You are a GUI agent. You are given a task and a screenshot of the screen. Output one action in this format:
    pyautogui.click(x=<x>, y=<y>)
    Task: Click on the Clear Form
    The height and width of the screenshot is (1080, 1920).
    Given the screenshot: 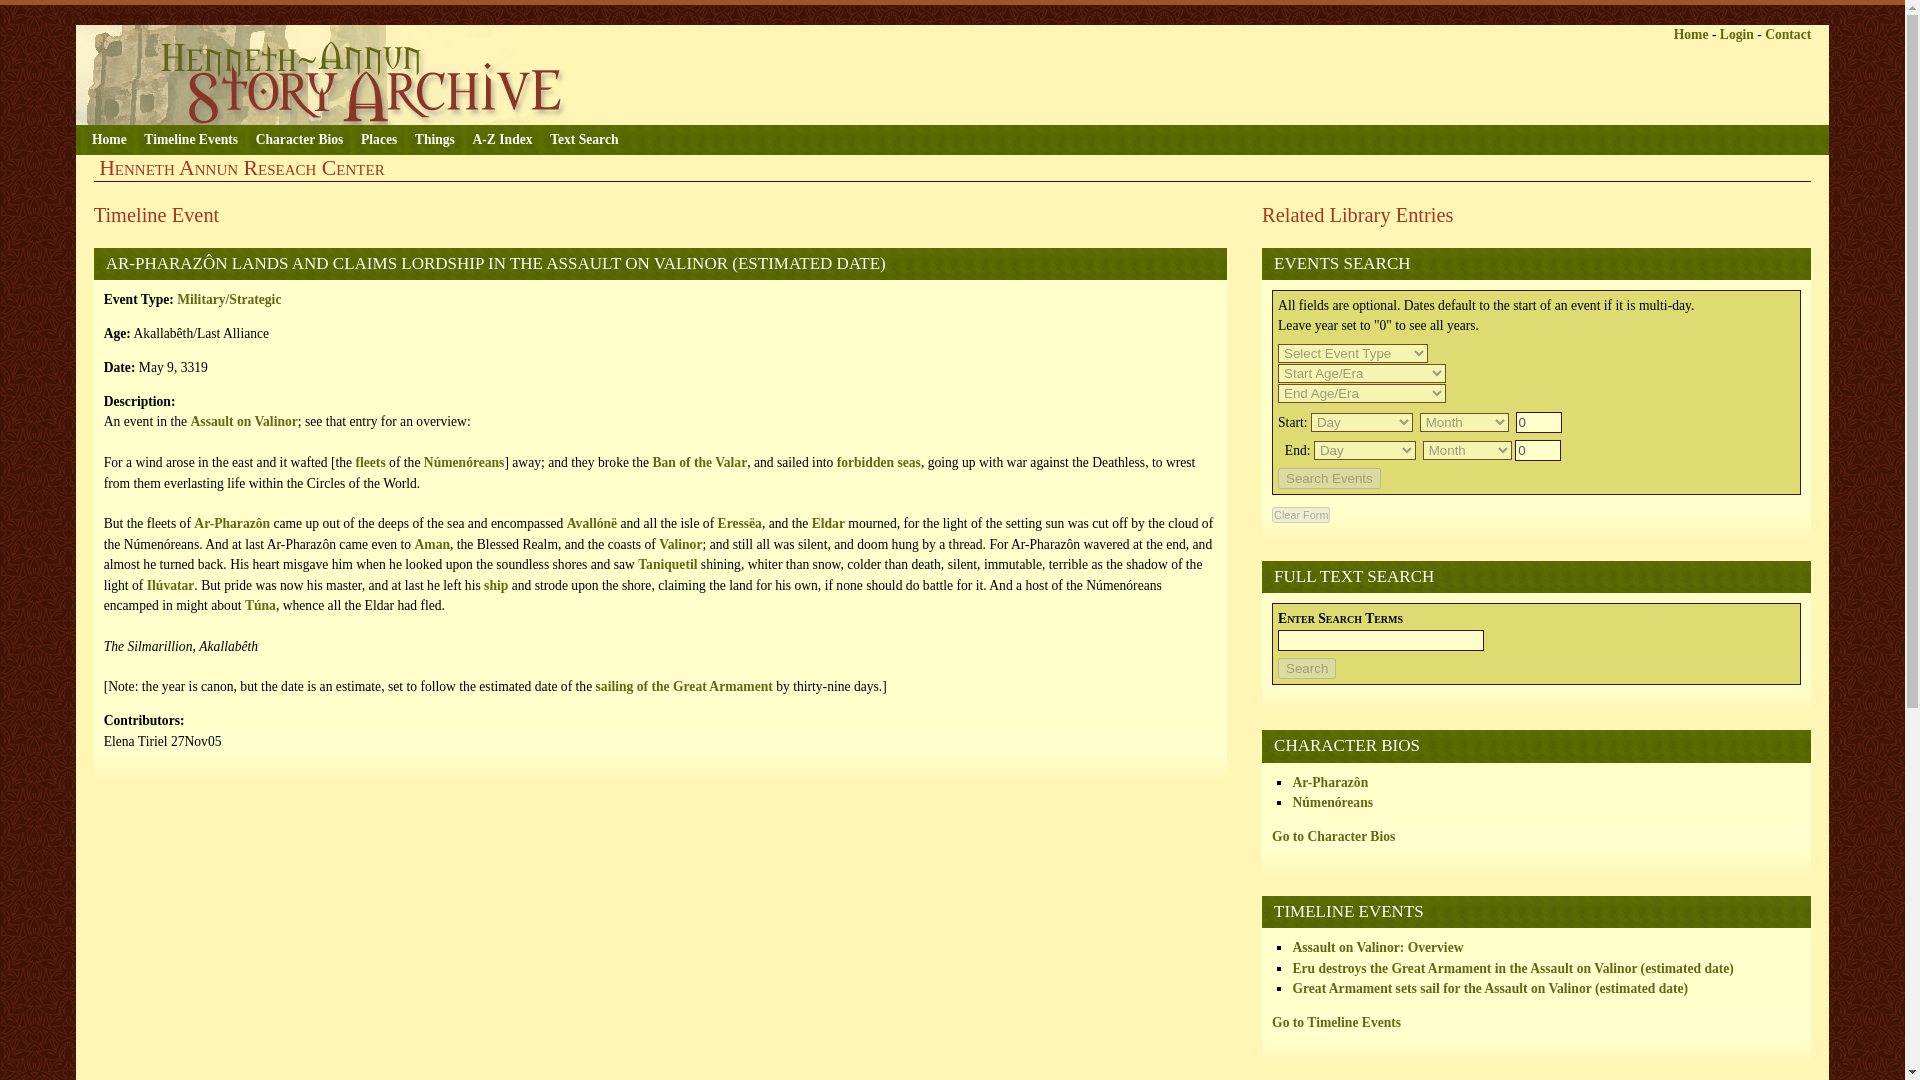 What is the action you would take?
    pyautogui.click(x=1300, y=514)
    